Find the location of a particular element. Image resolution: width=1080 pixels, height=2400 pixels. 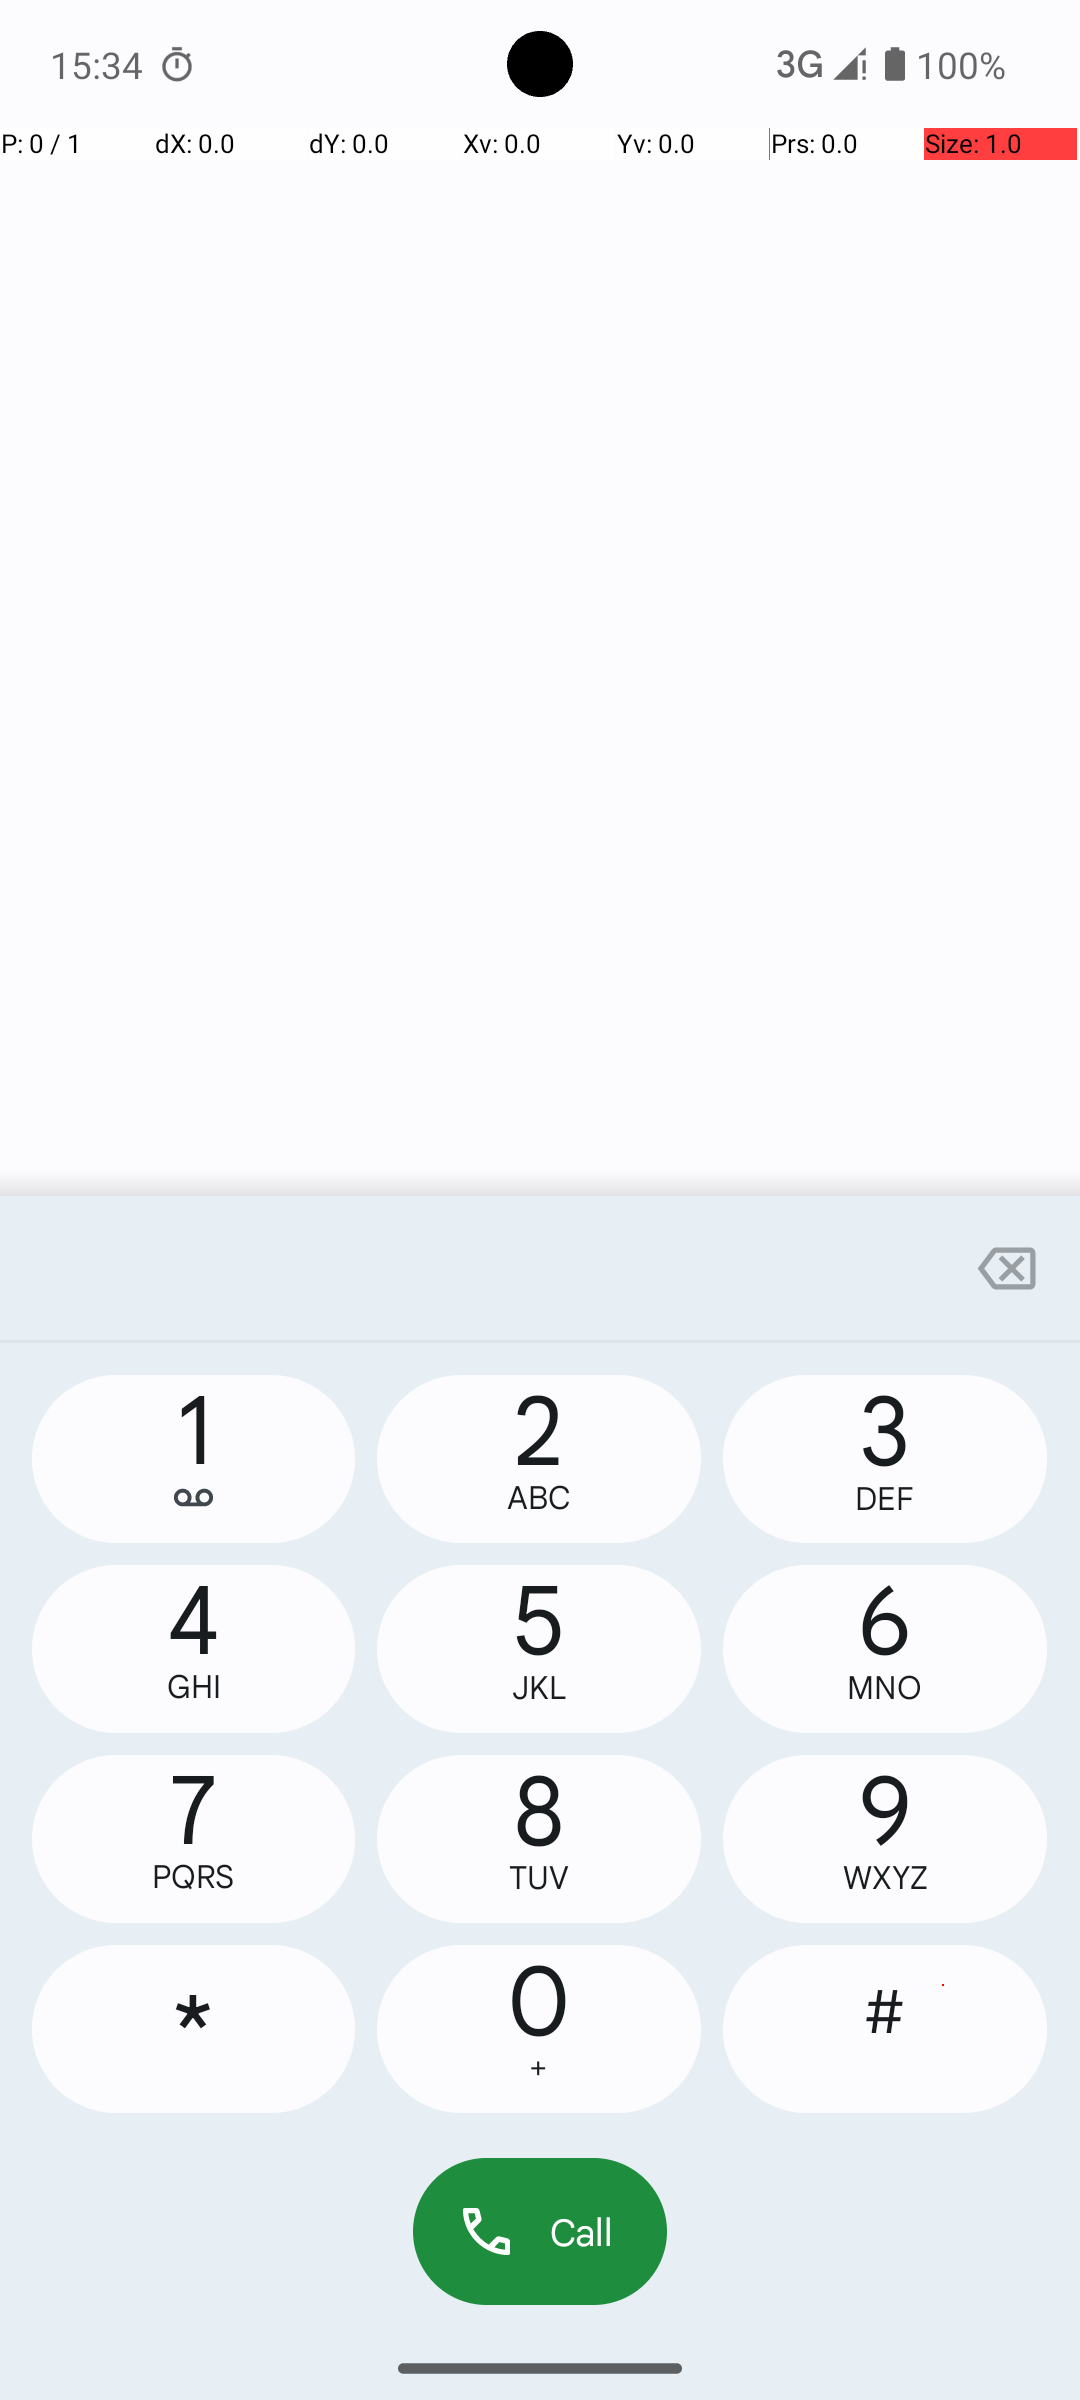

PQRS is located at coordinates (194, 1876).